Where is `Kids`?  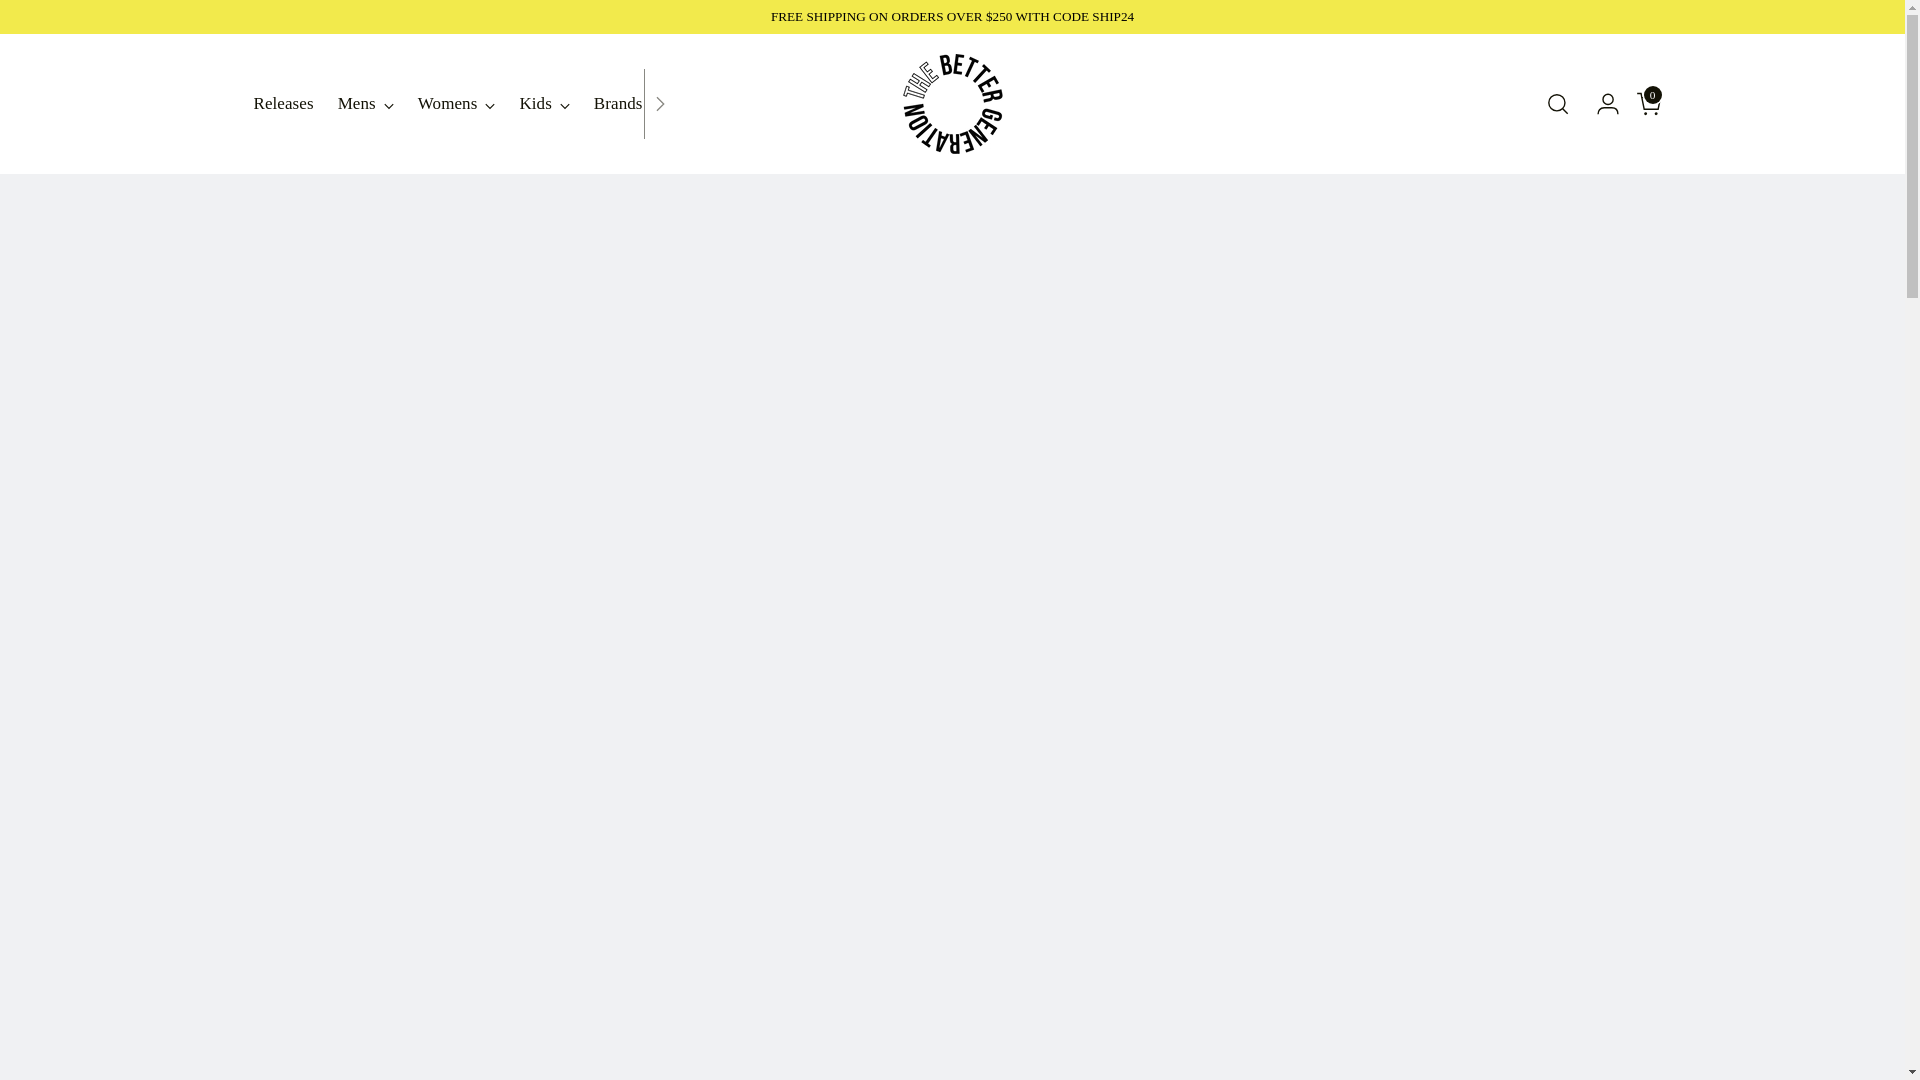
Kids is located at coordinates (456, 104).